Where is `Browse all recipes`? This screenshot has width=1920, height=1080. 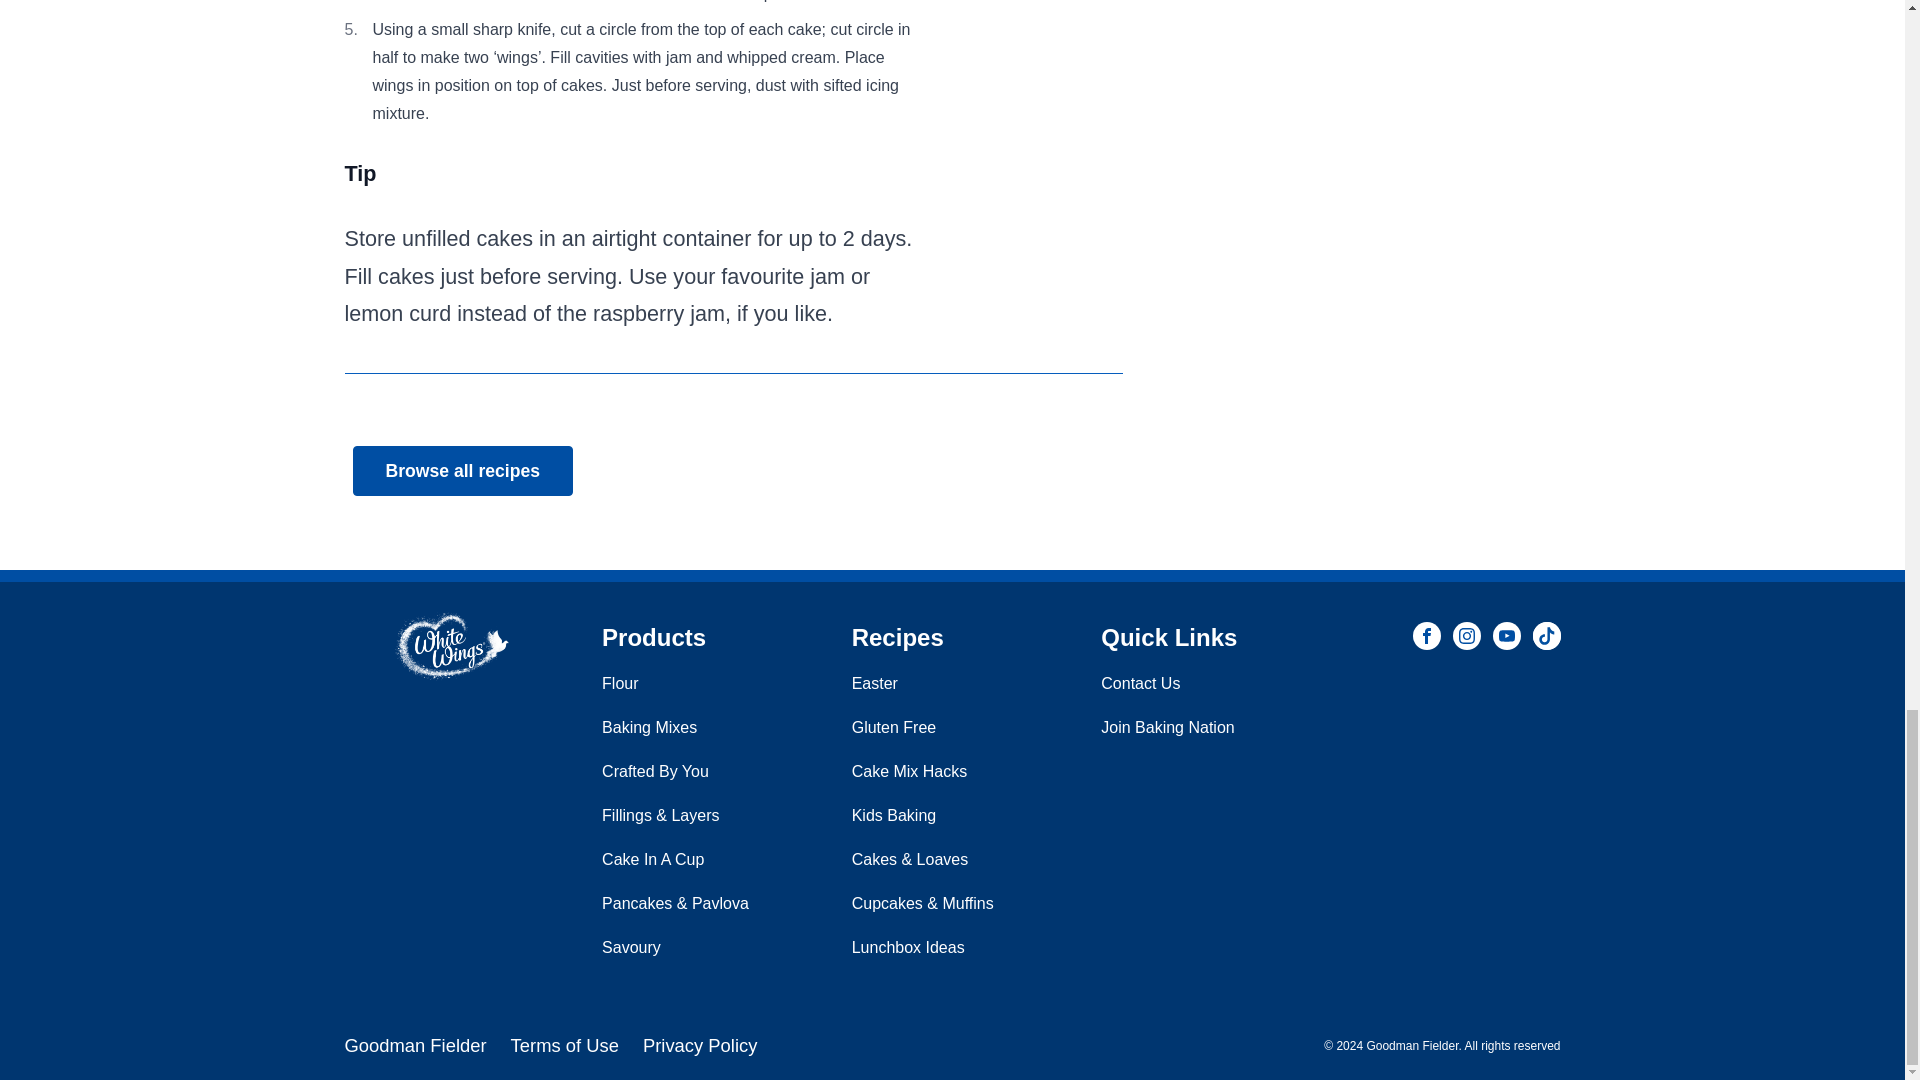 Browse all recipes is located at coordinates (462, 470).